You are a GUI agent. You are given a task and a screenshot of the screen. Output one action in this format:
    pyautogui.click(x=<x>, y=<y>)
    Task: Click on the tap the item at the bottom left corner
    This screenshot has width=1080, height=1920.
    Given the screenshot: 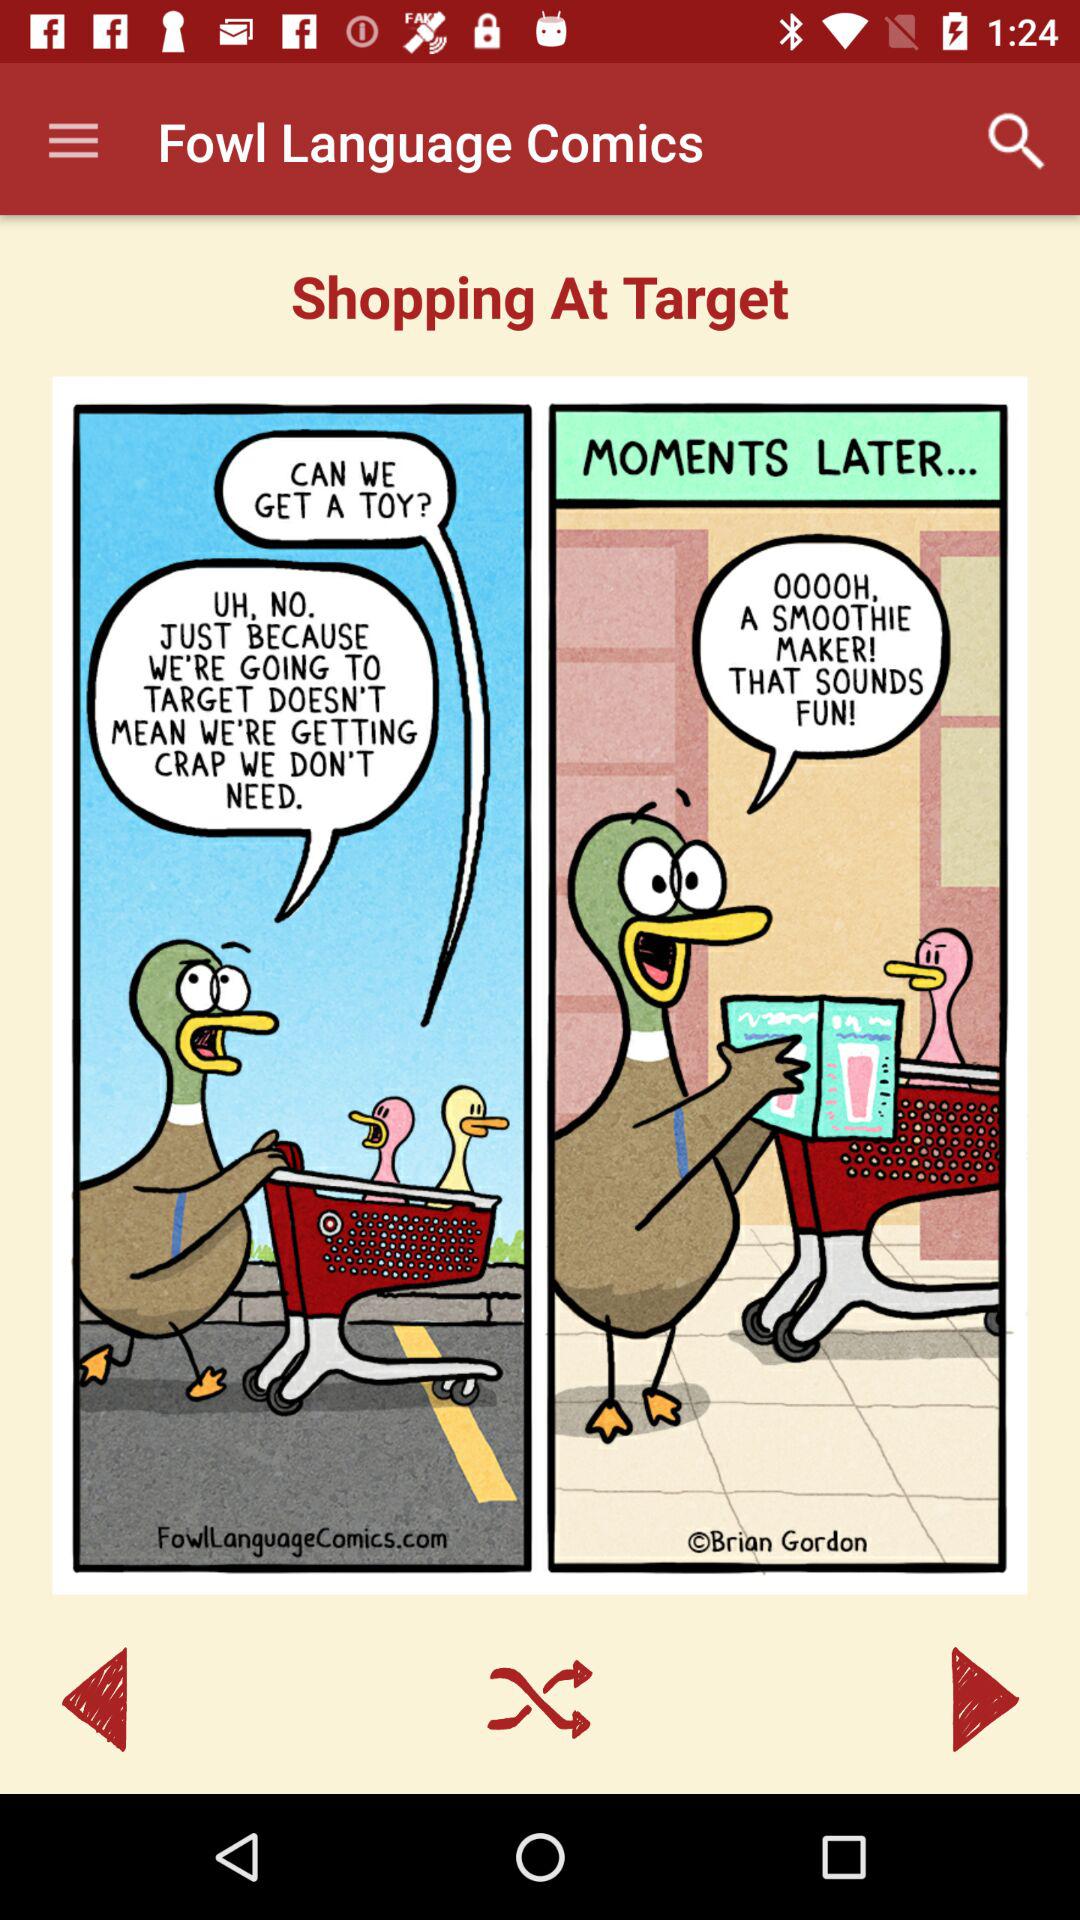 What is the action you would take?
    pyautogui.click(x=94, y=1700)
    